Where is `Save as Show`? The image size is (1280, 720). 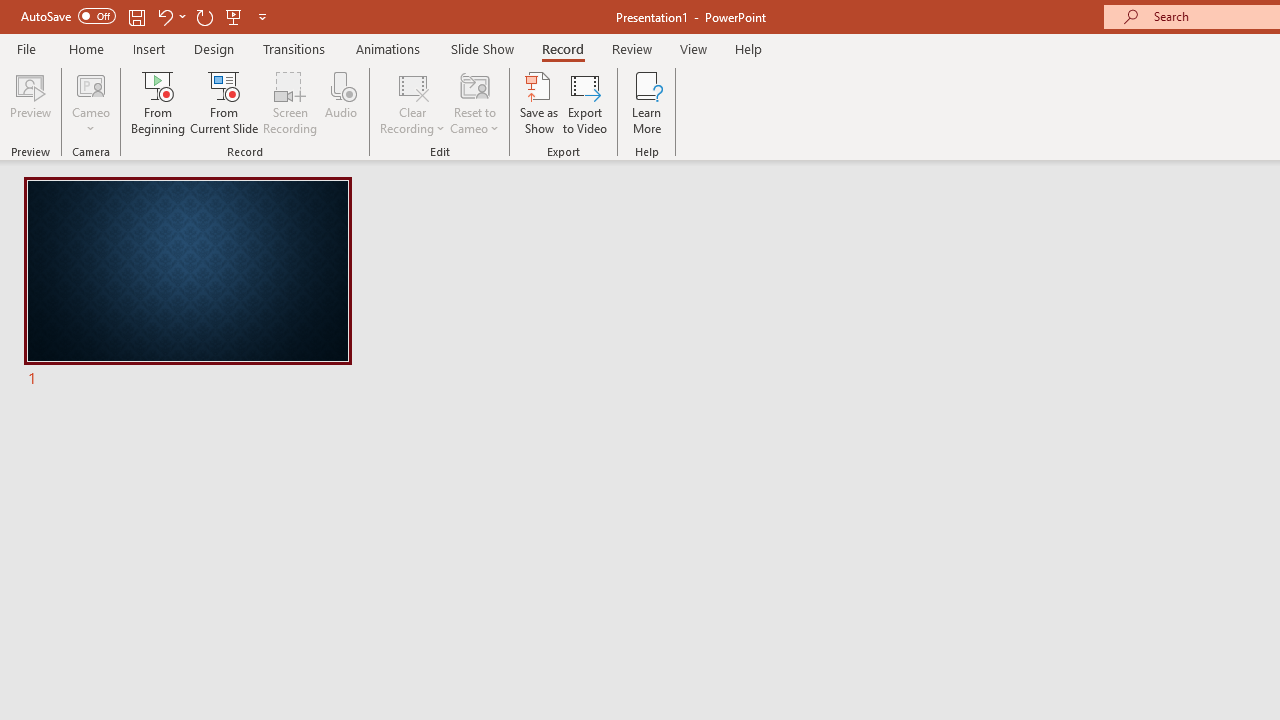
Save as Show is located at coordinates (539, 102).